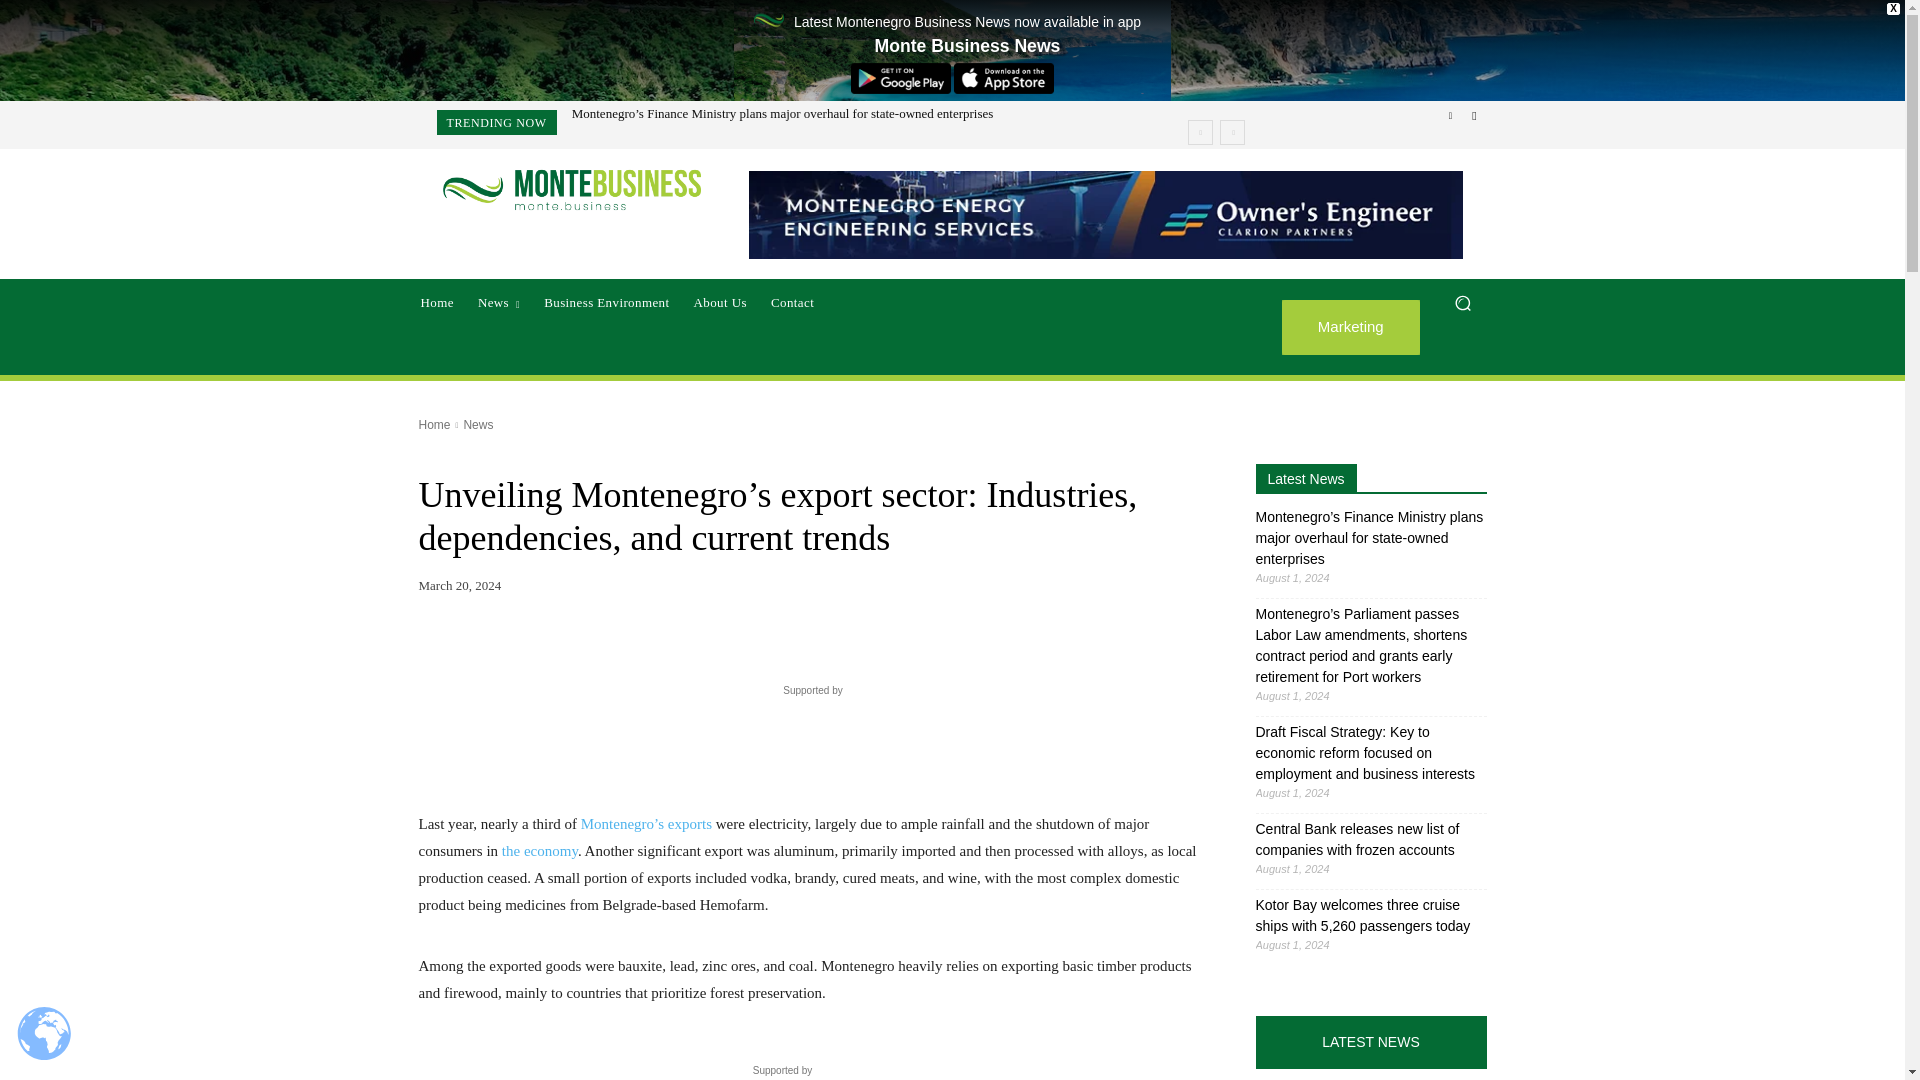 The height and width of the screenshot is (1080, 1920). What do you see at coordinates (606, 302) in the screenshot?
I see `Business Environment` at bounding box center [606, 302].